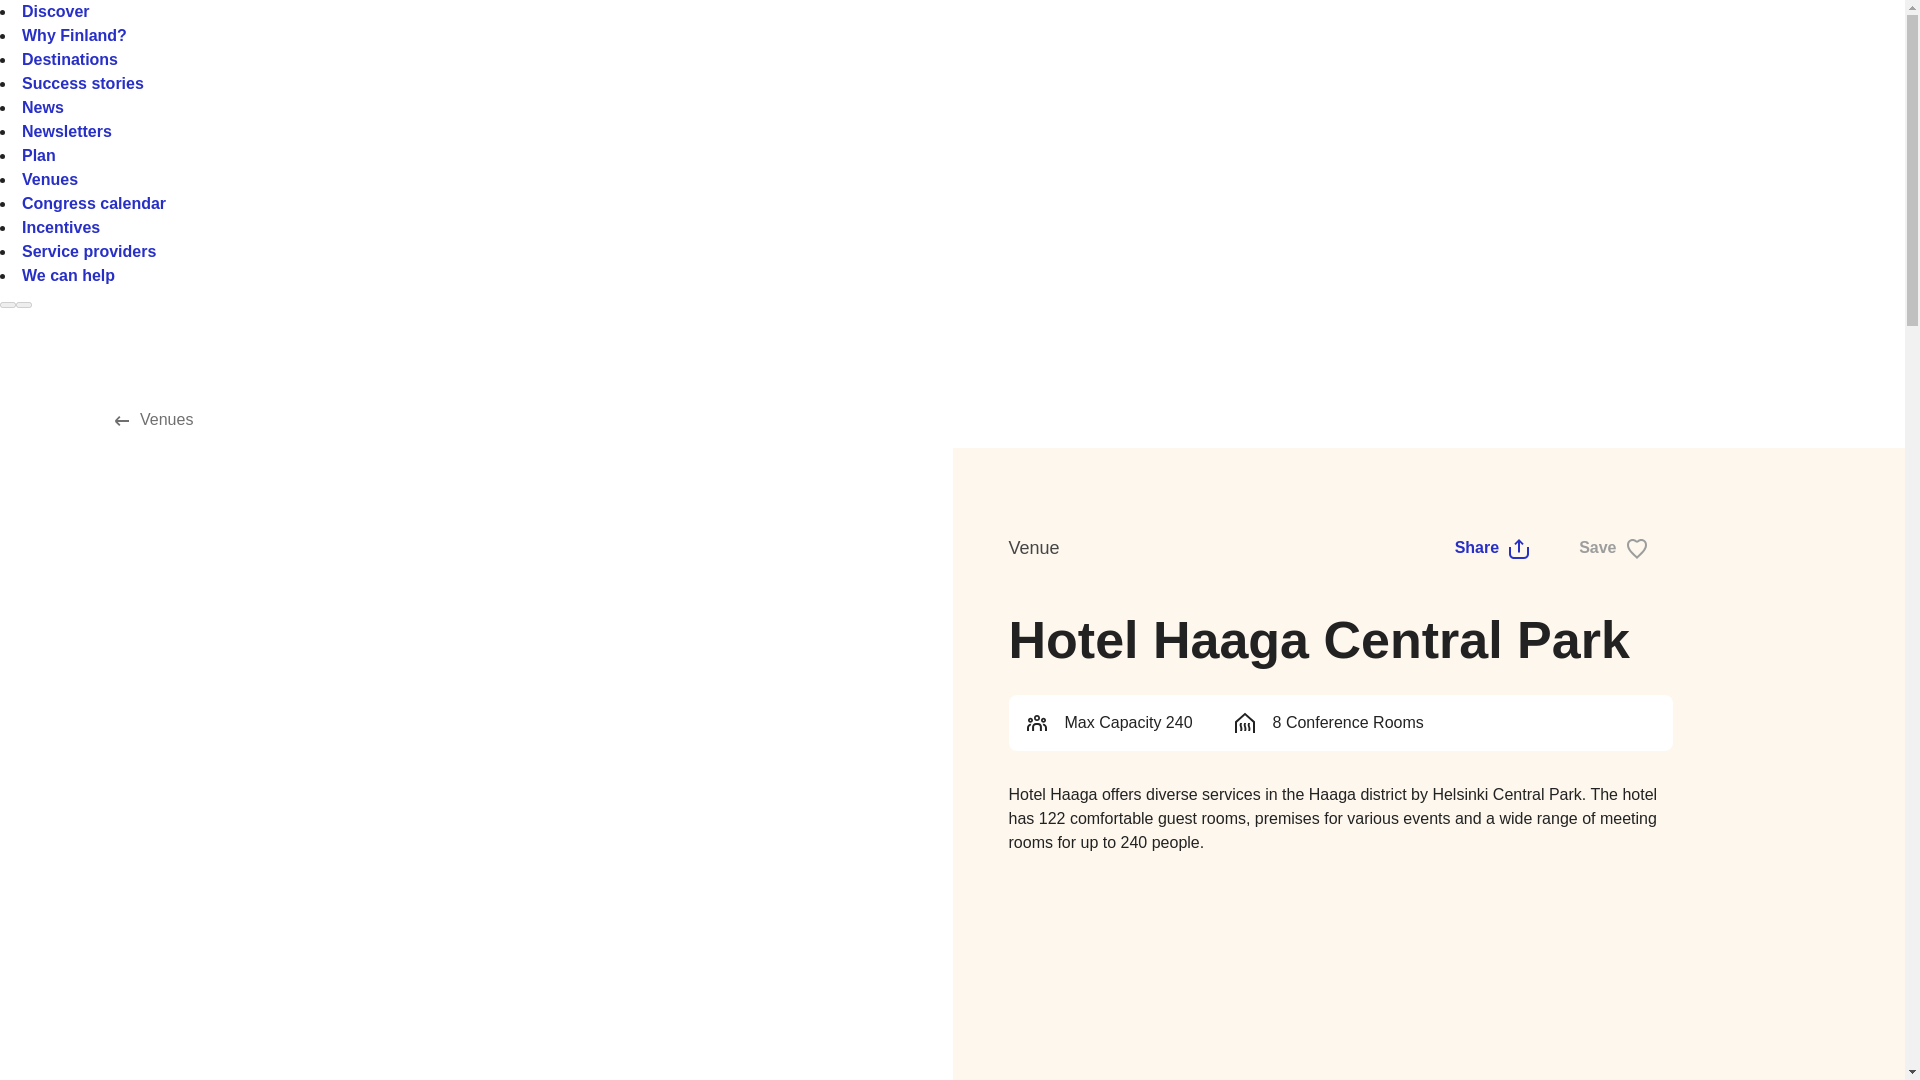 The image size is (1920, 1080). What do you see at coordinates (69, 59) in the screenshot?
I see `Destinations` at bounding box center [69, 59].